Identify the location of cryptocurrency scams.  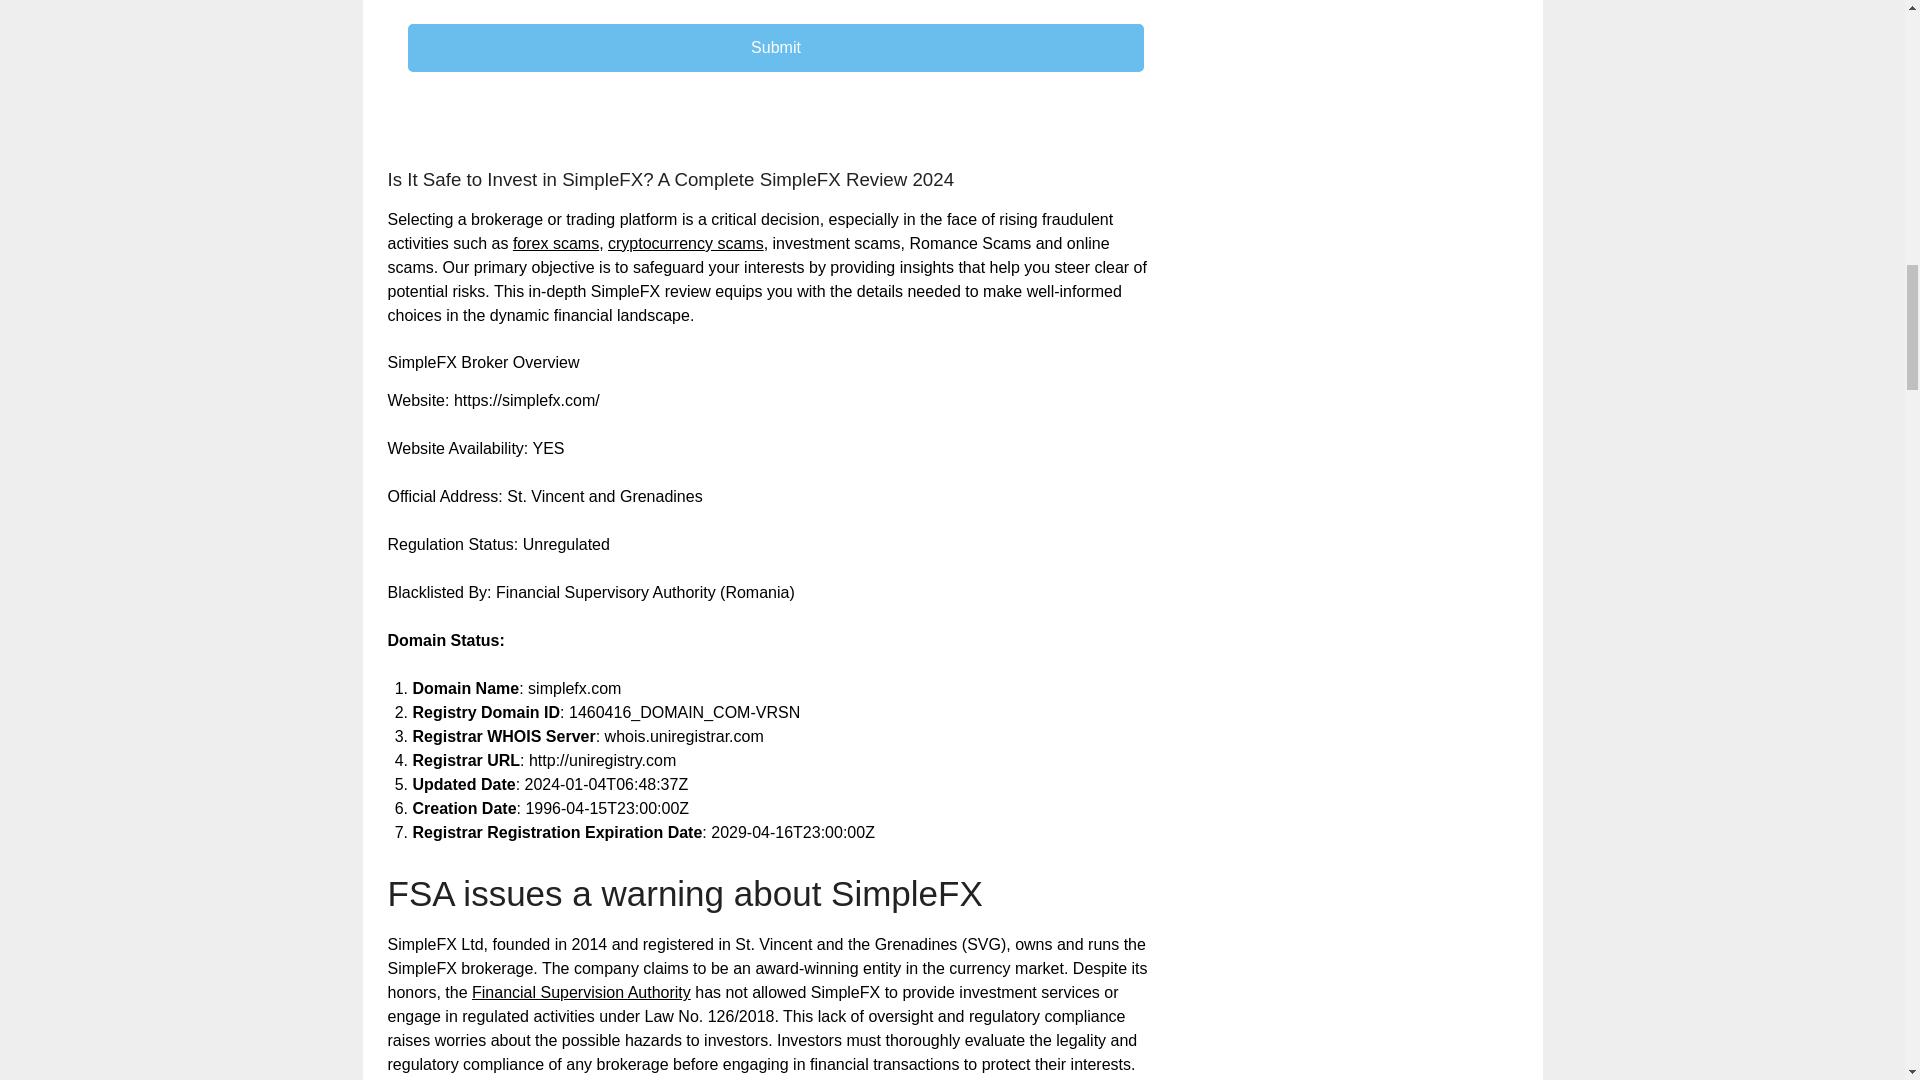
(686, 243).